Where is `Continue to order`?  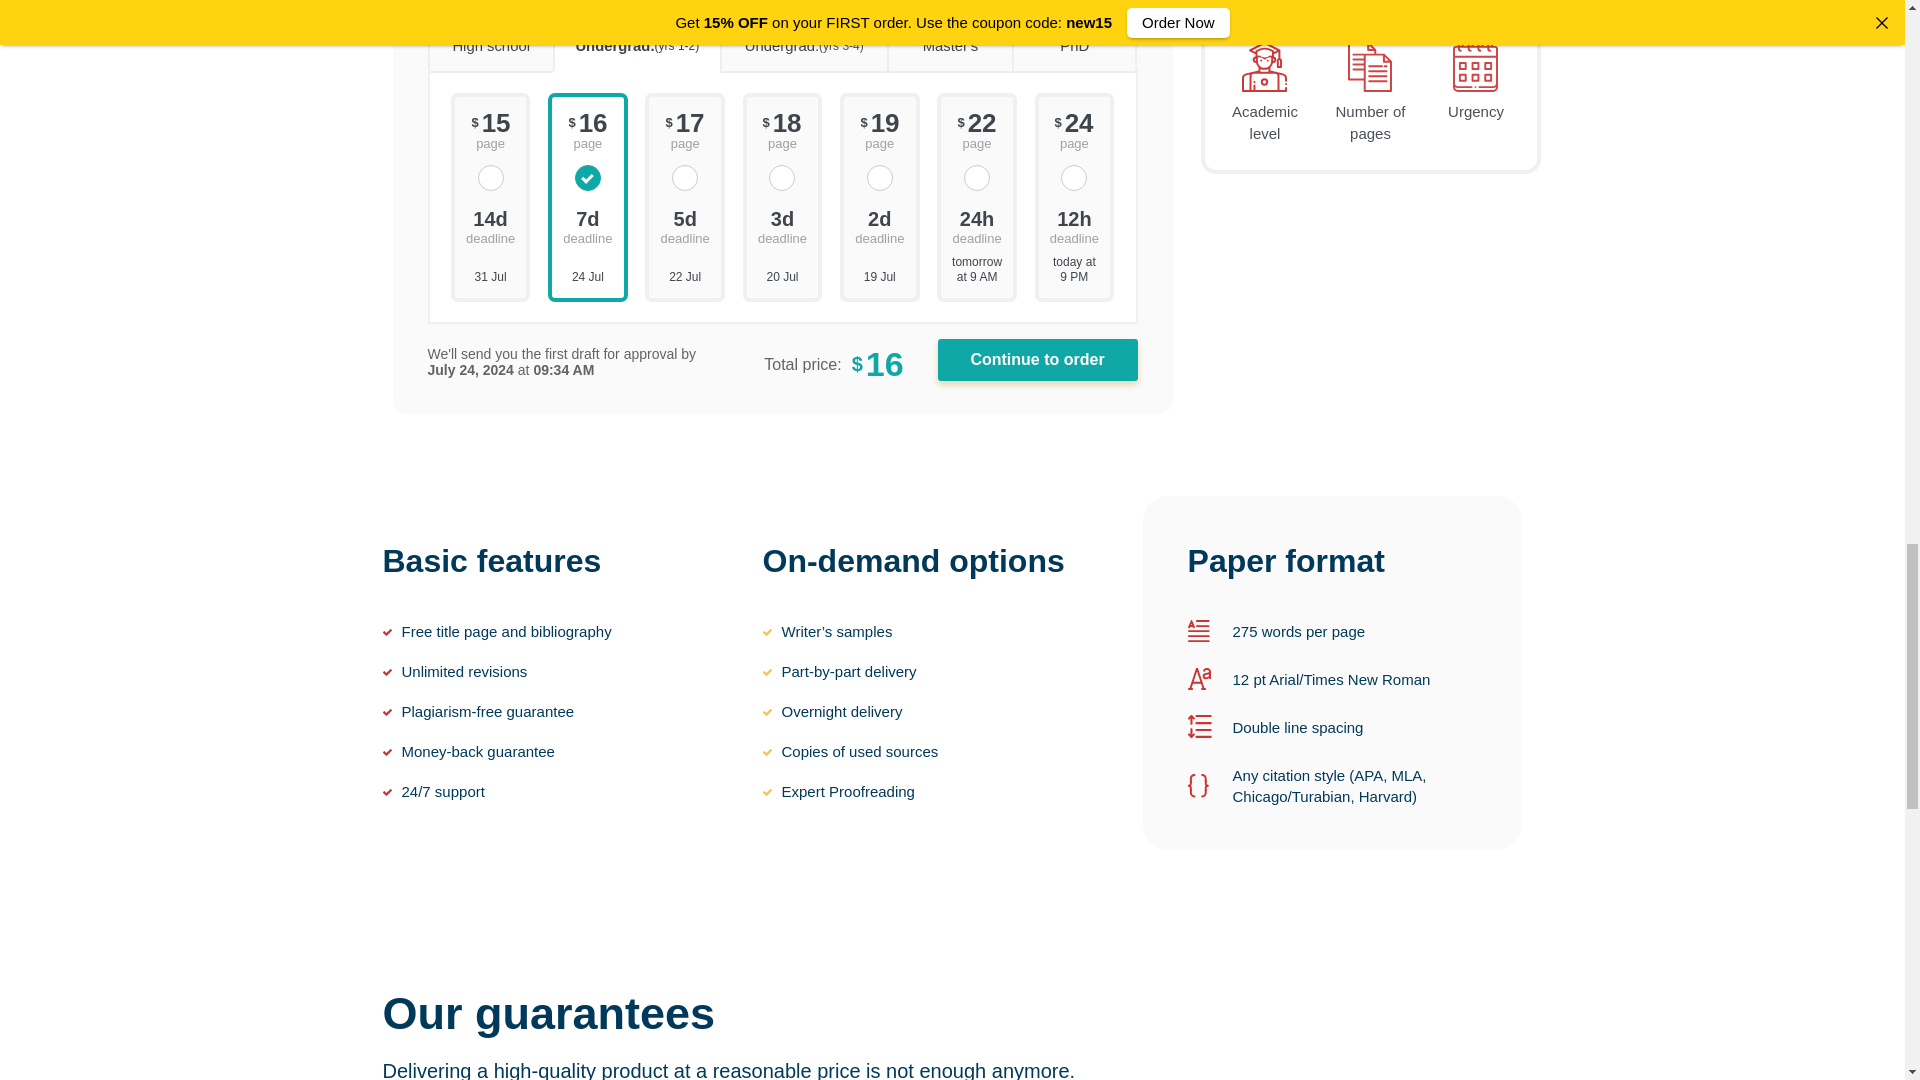
Continue to order is located at coordinates (1038, 360).